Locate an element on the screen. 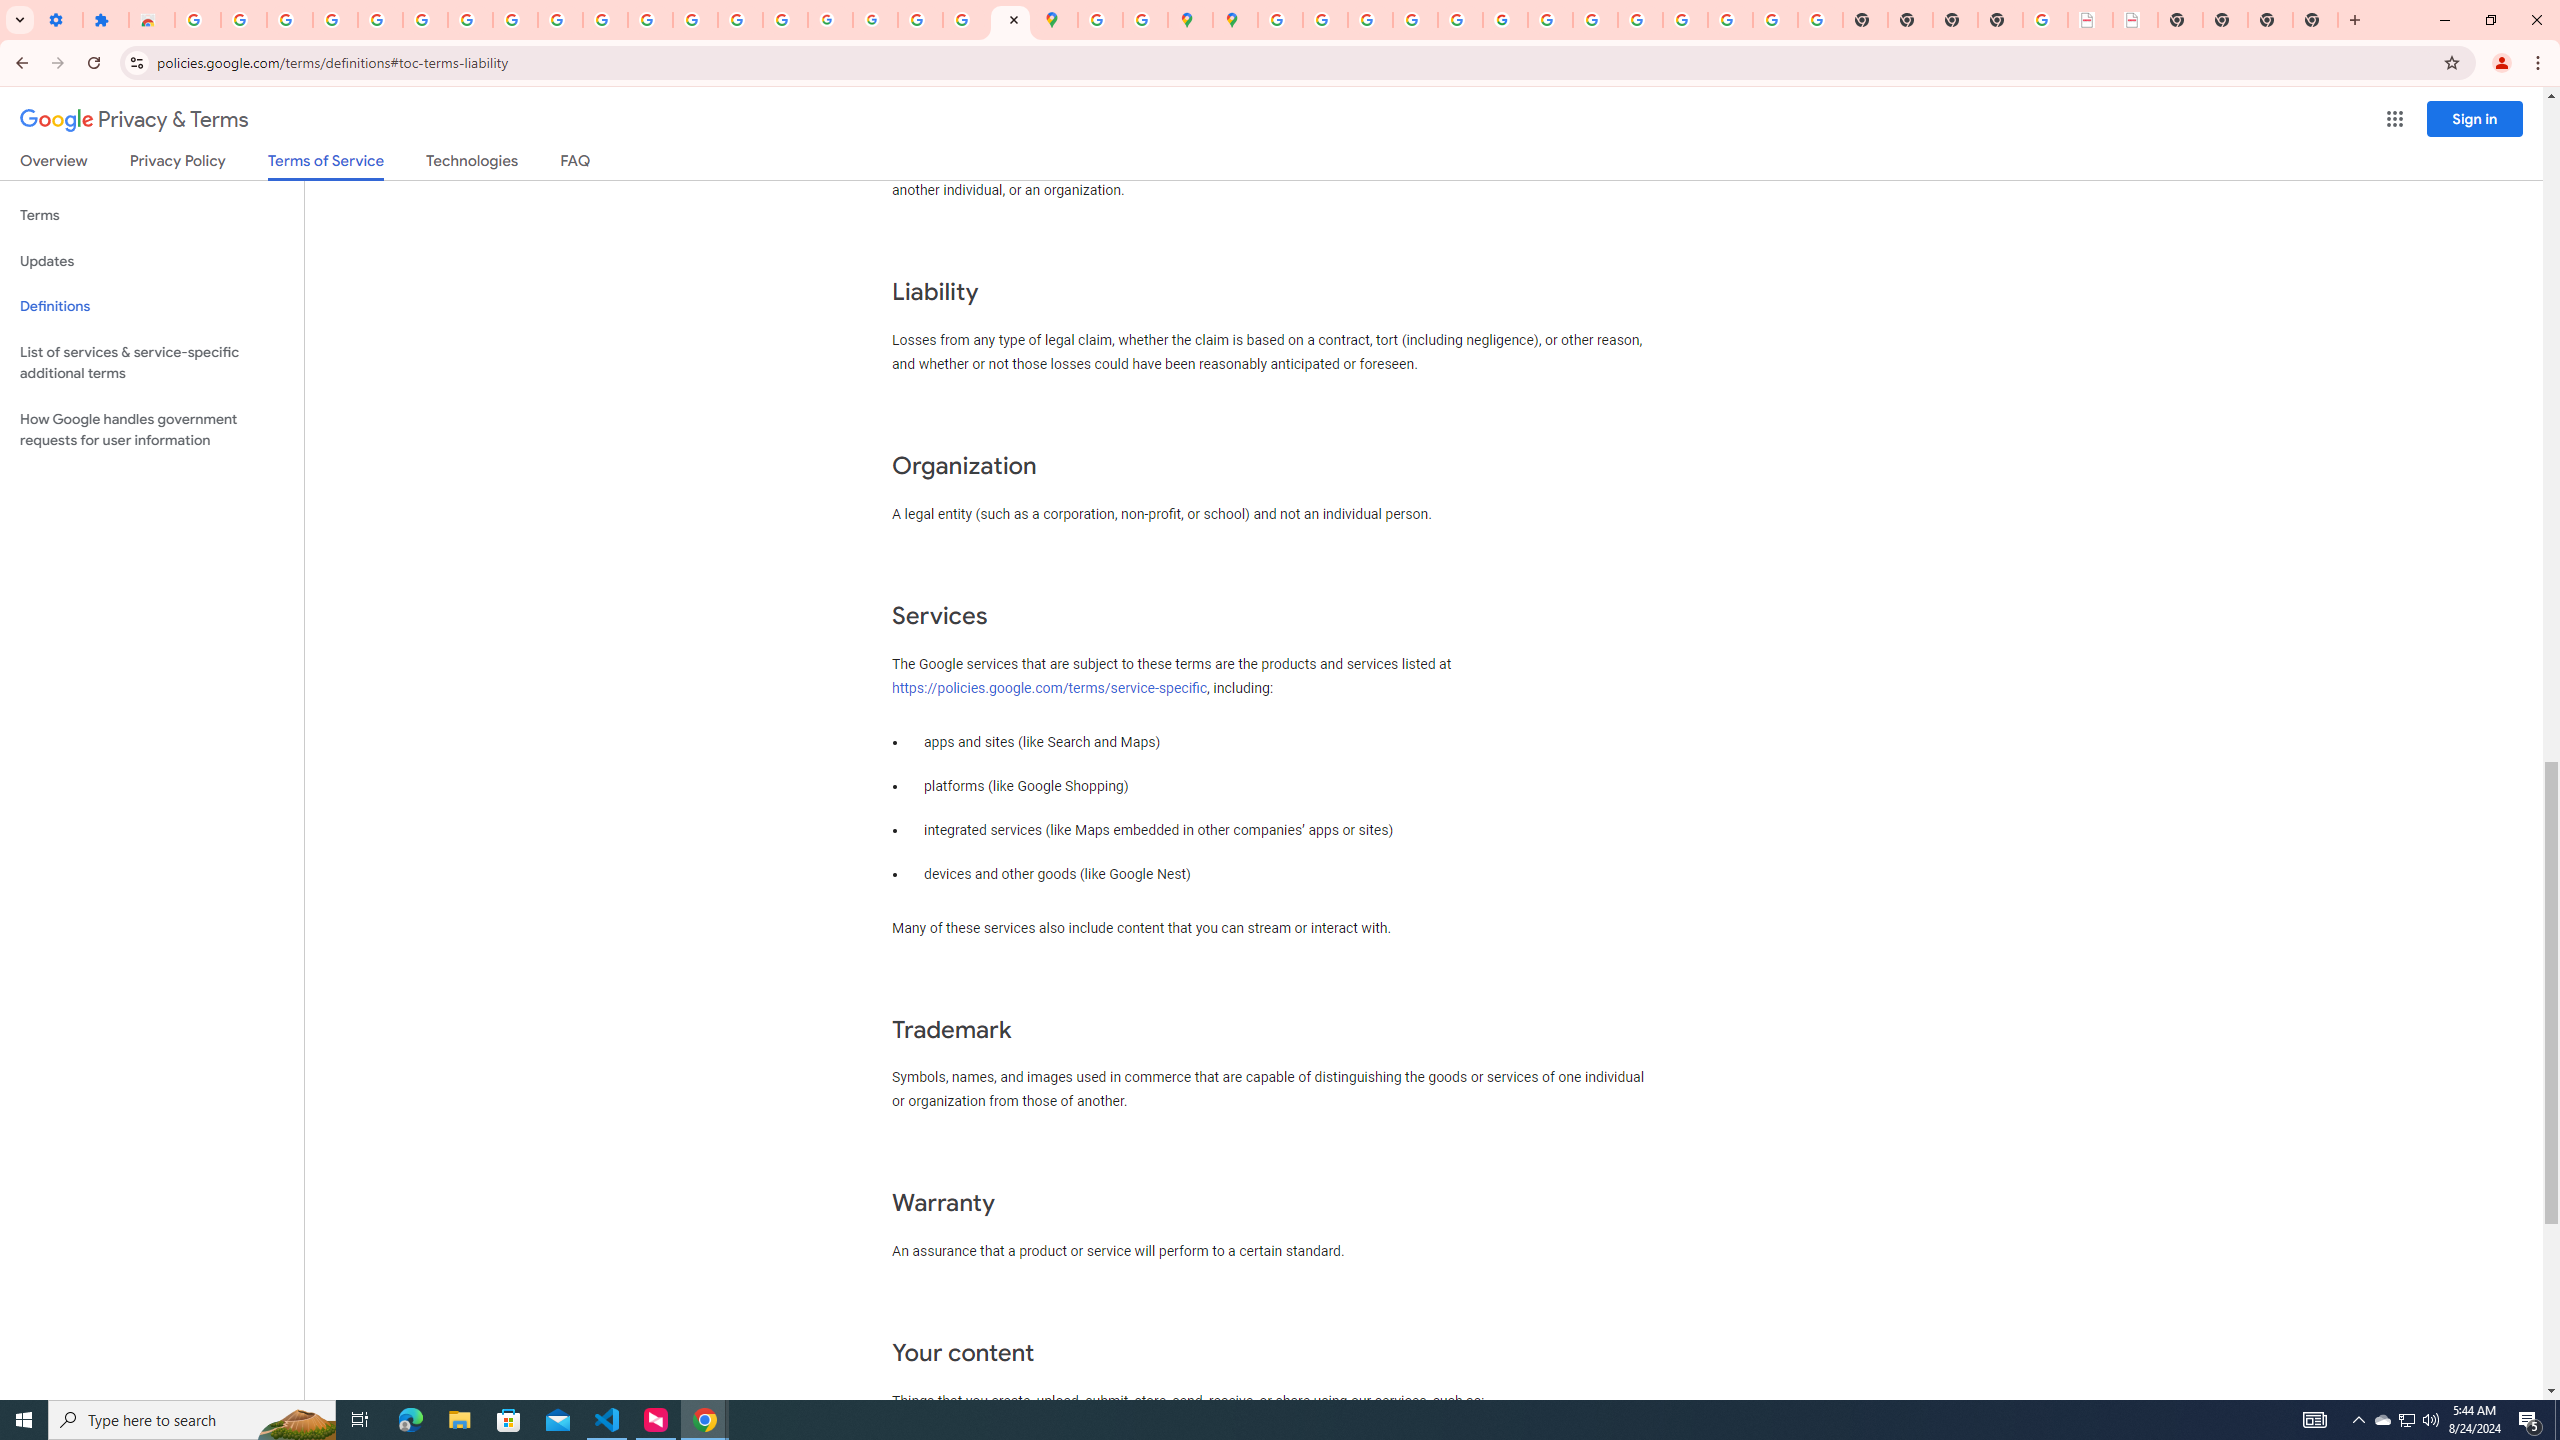 The image size is (2560, 1440). Sign in - Google Accounts is located at coordinates (1280, 20).